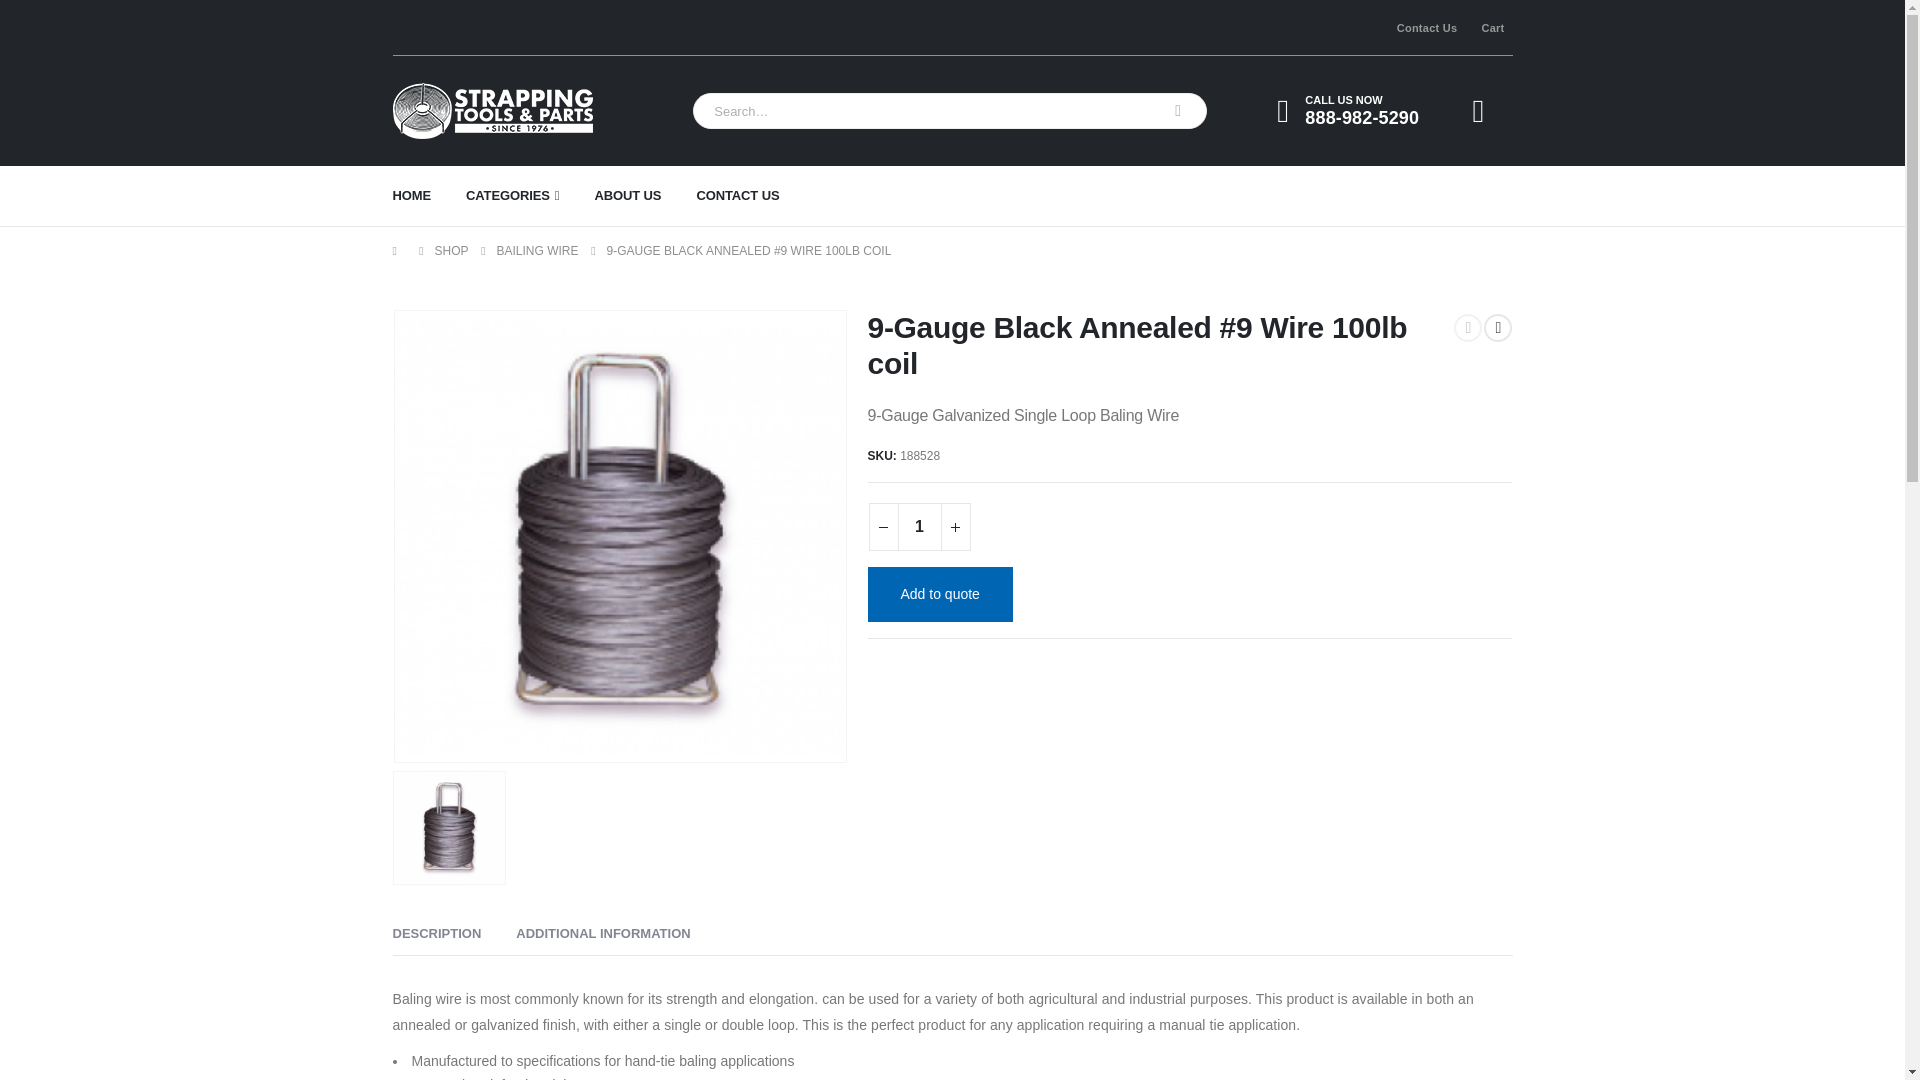 This screenshot has width=1920, height=1080. What do you see at coordinates (1178, 110) in the screenshot?
I see `Search` at bounding box center [1178, 110].